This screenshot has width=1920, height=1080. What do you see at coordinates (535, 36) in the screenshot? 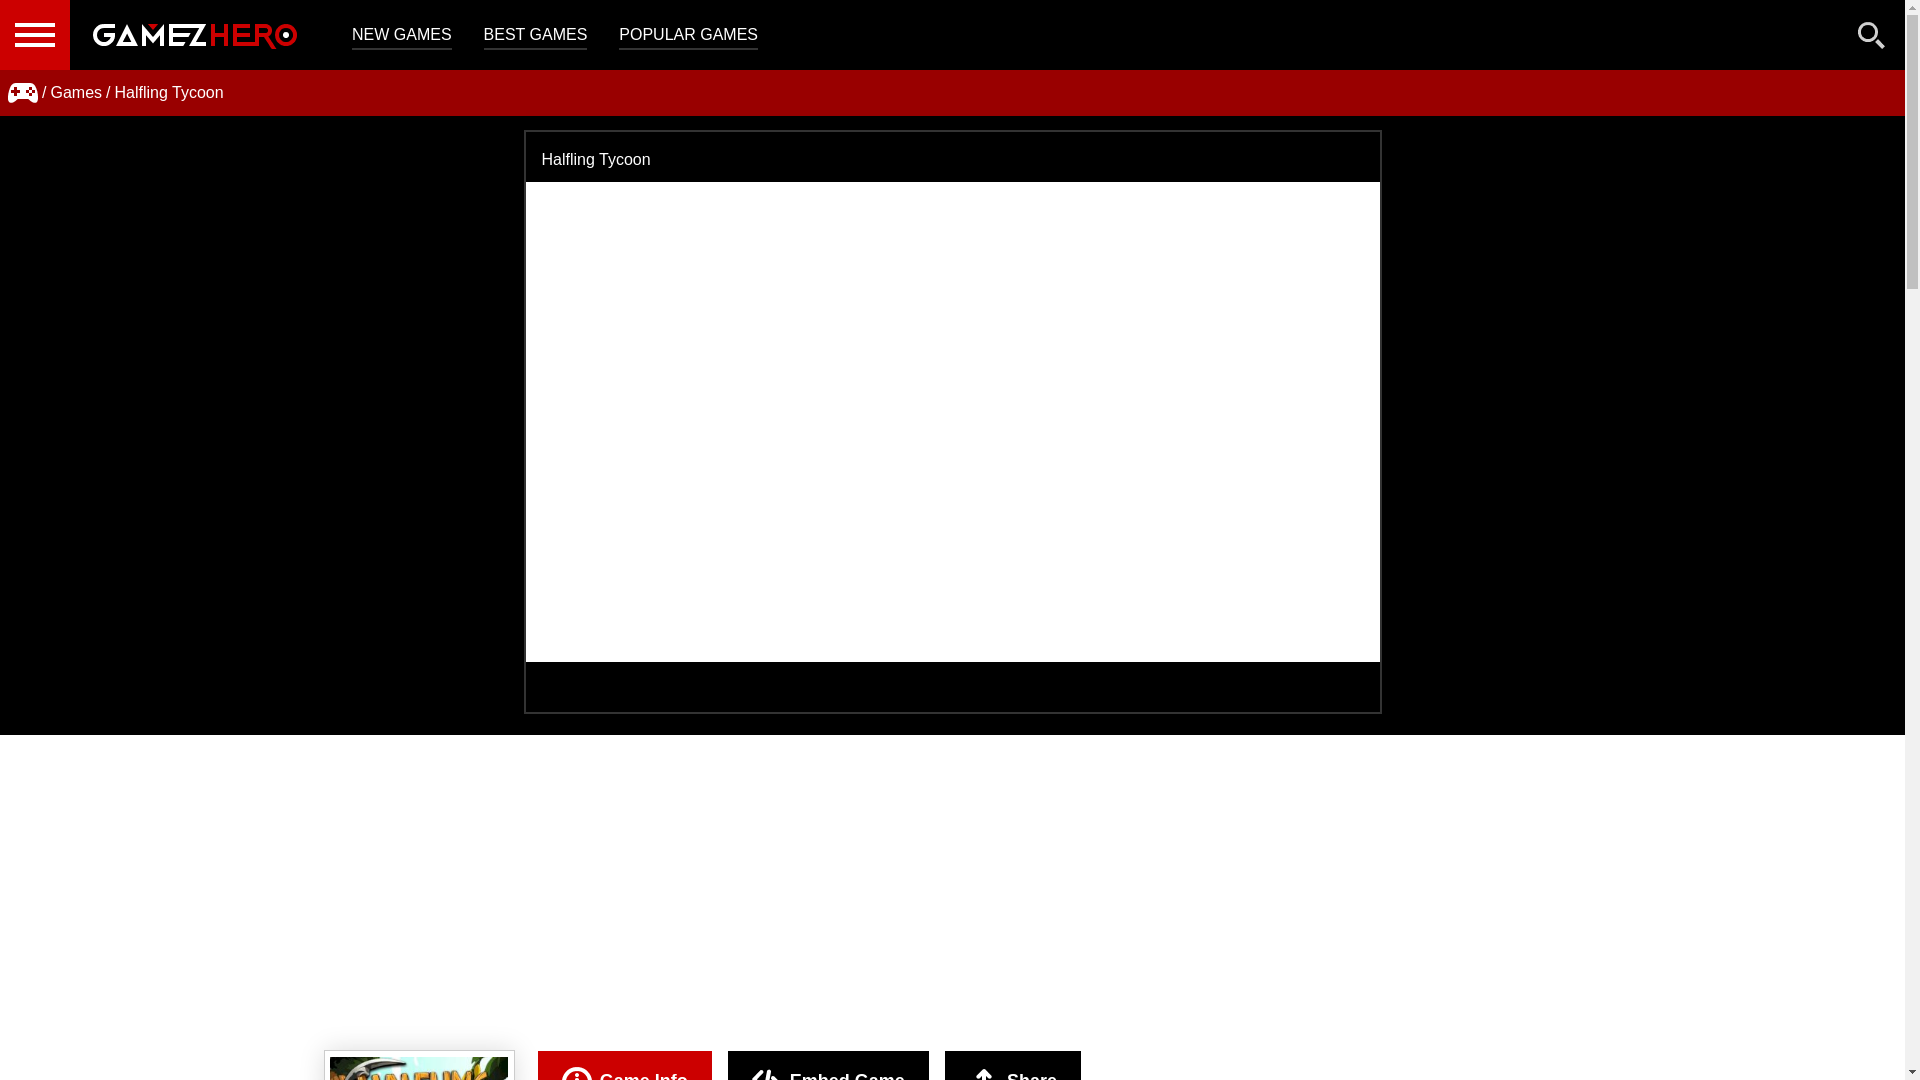
I see `BEST GAMES` at bounding box center [535, 36].